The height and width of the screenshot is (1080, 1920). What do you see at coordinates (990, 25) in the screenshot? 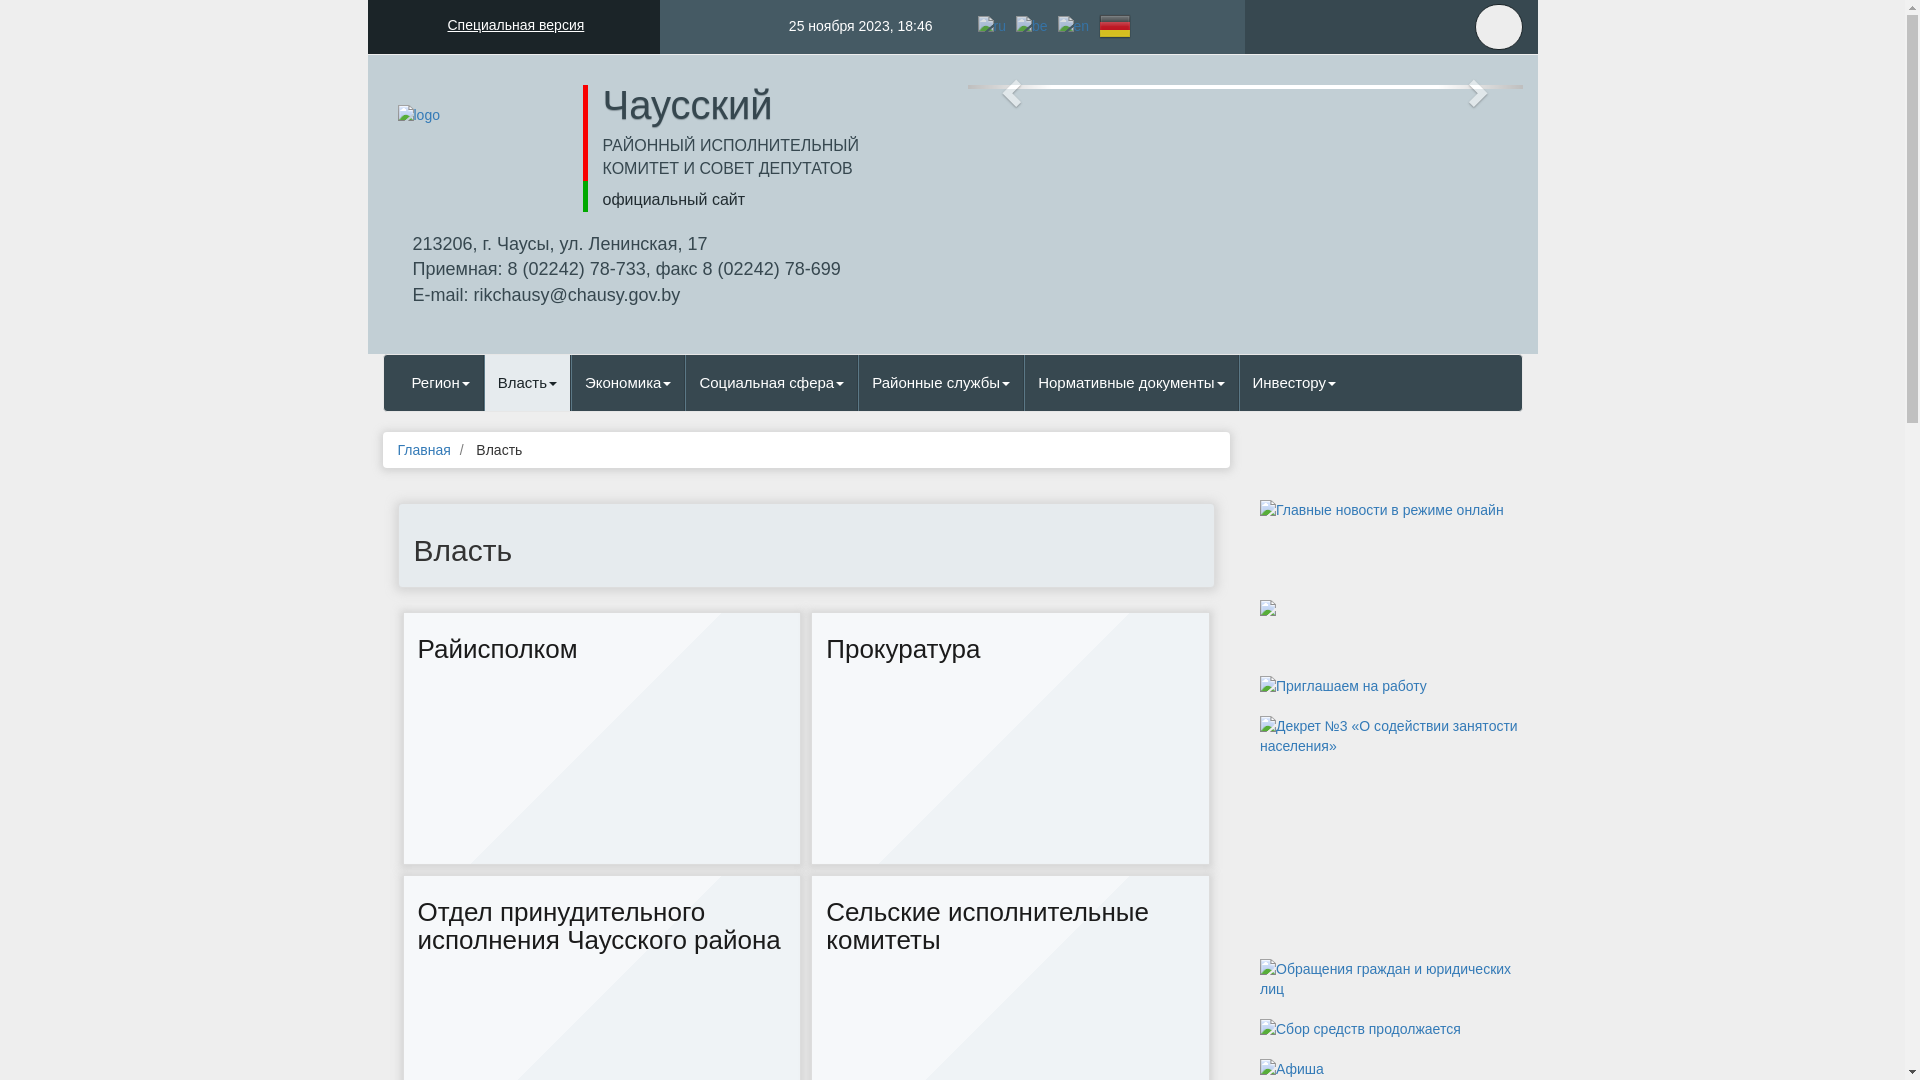
I see `Russian` at bounding box center [990, 25].